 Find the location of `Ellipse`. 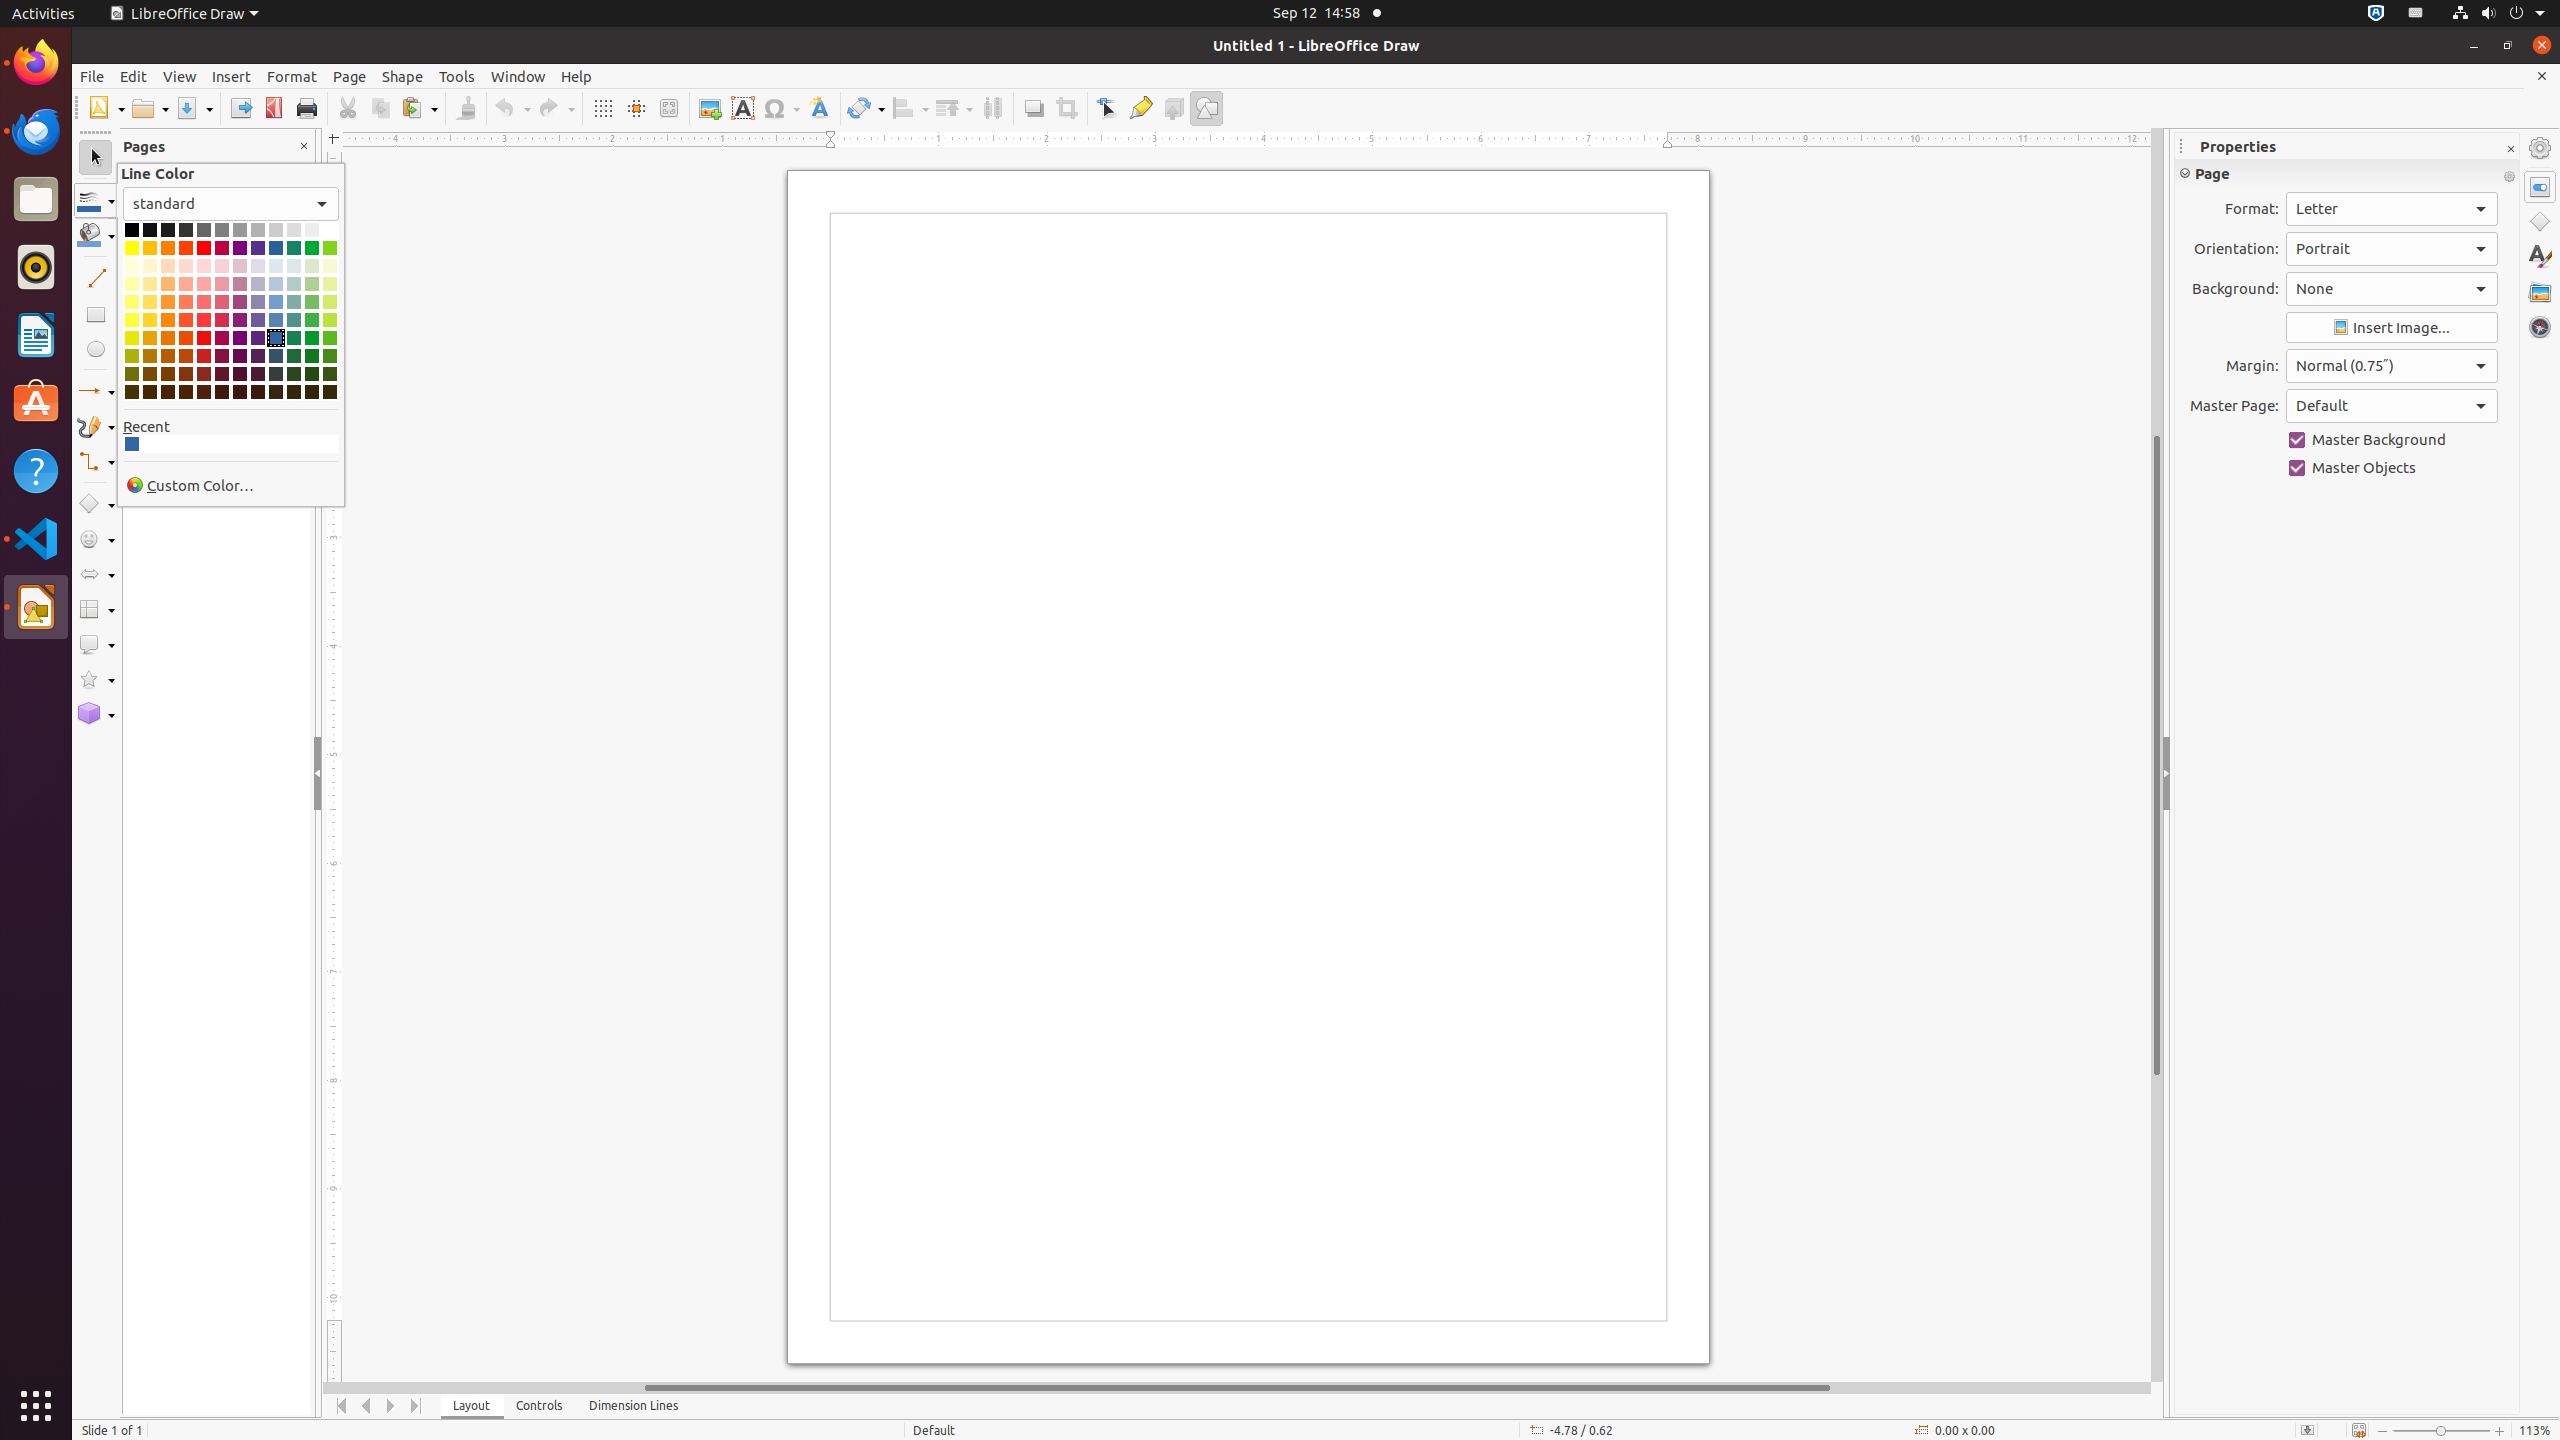

Ellipse is located at coordinates (96, 348).